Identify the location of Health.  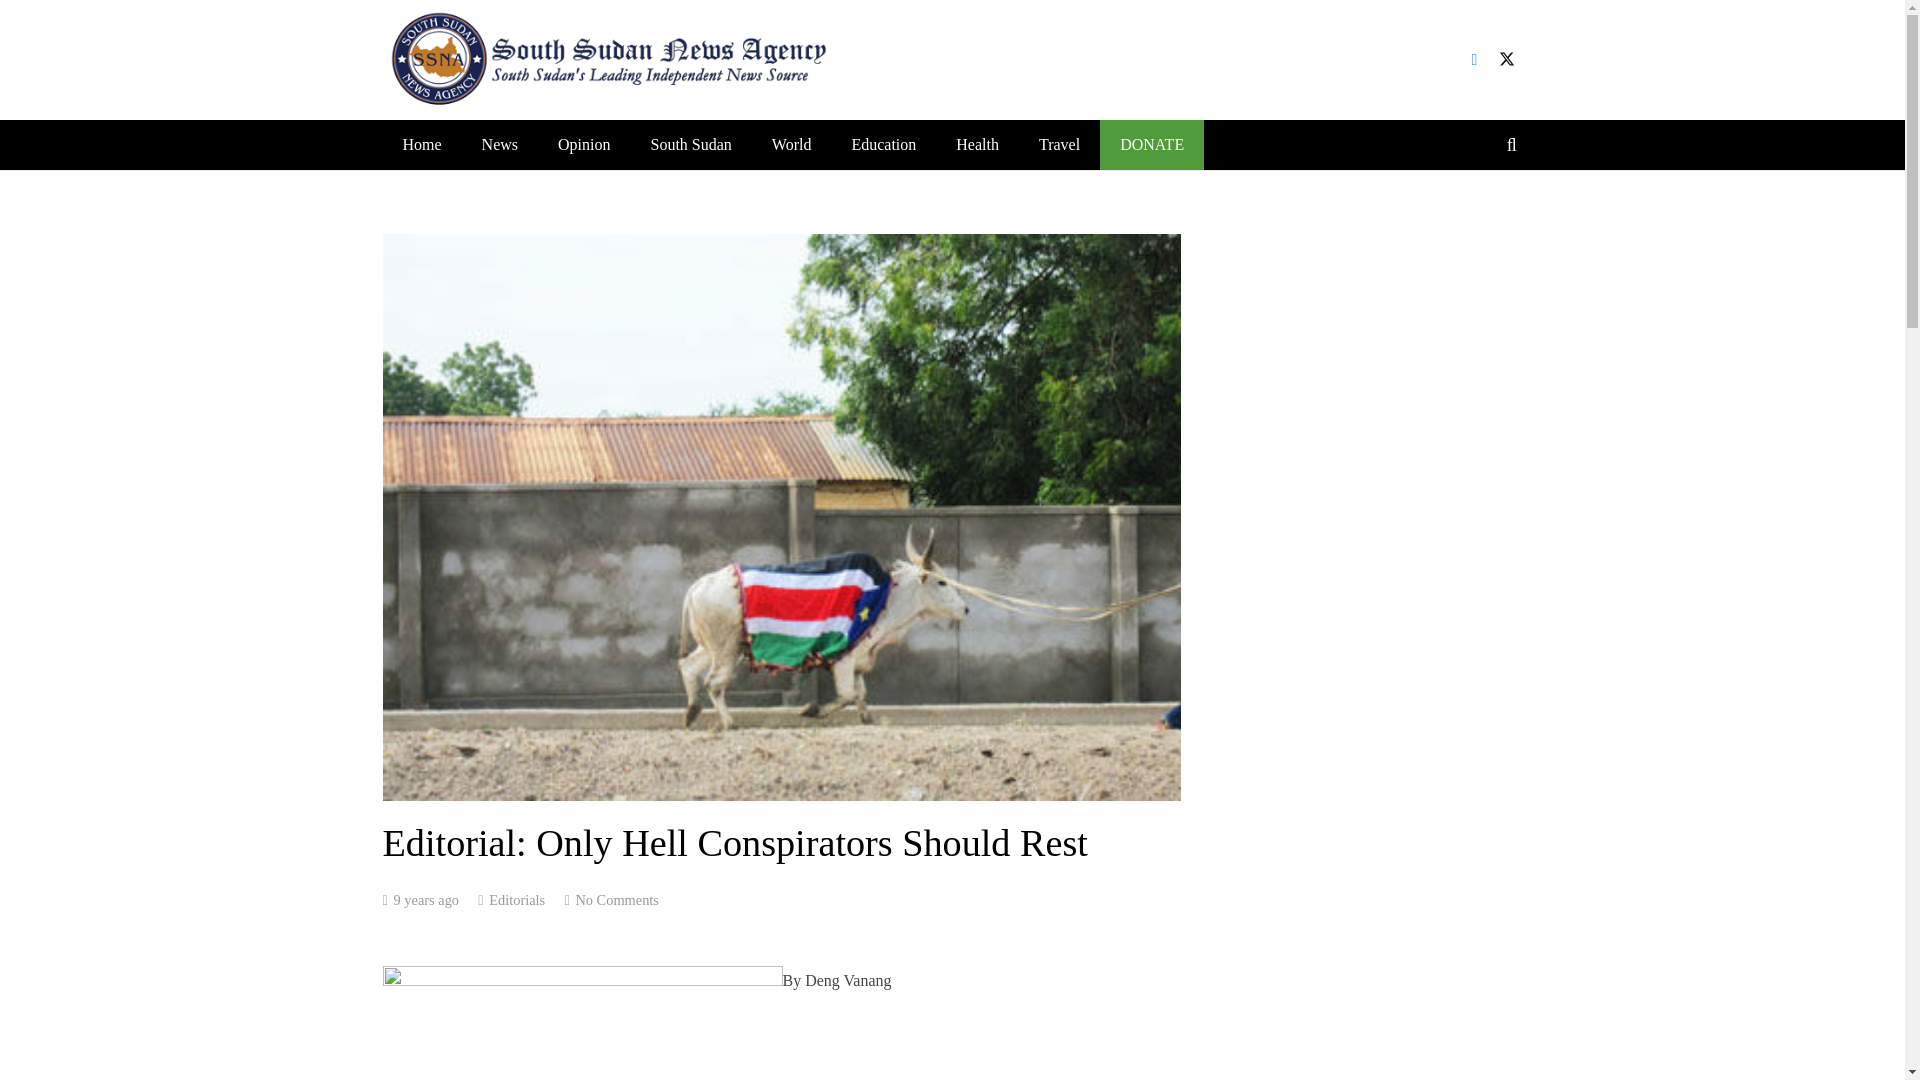
(978, 144).